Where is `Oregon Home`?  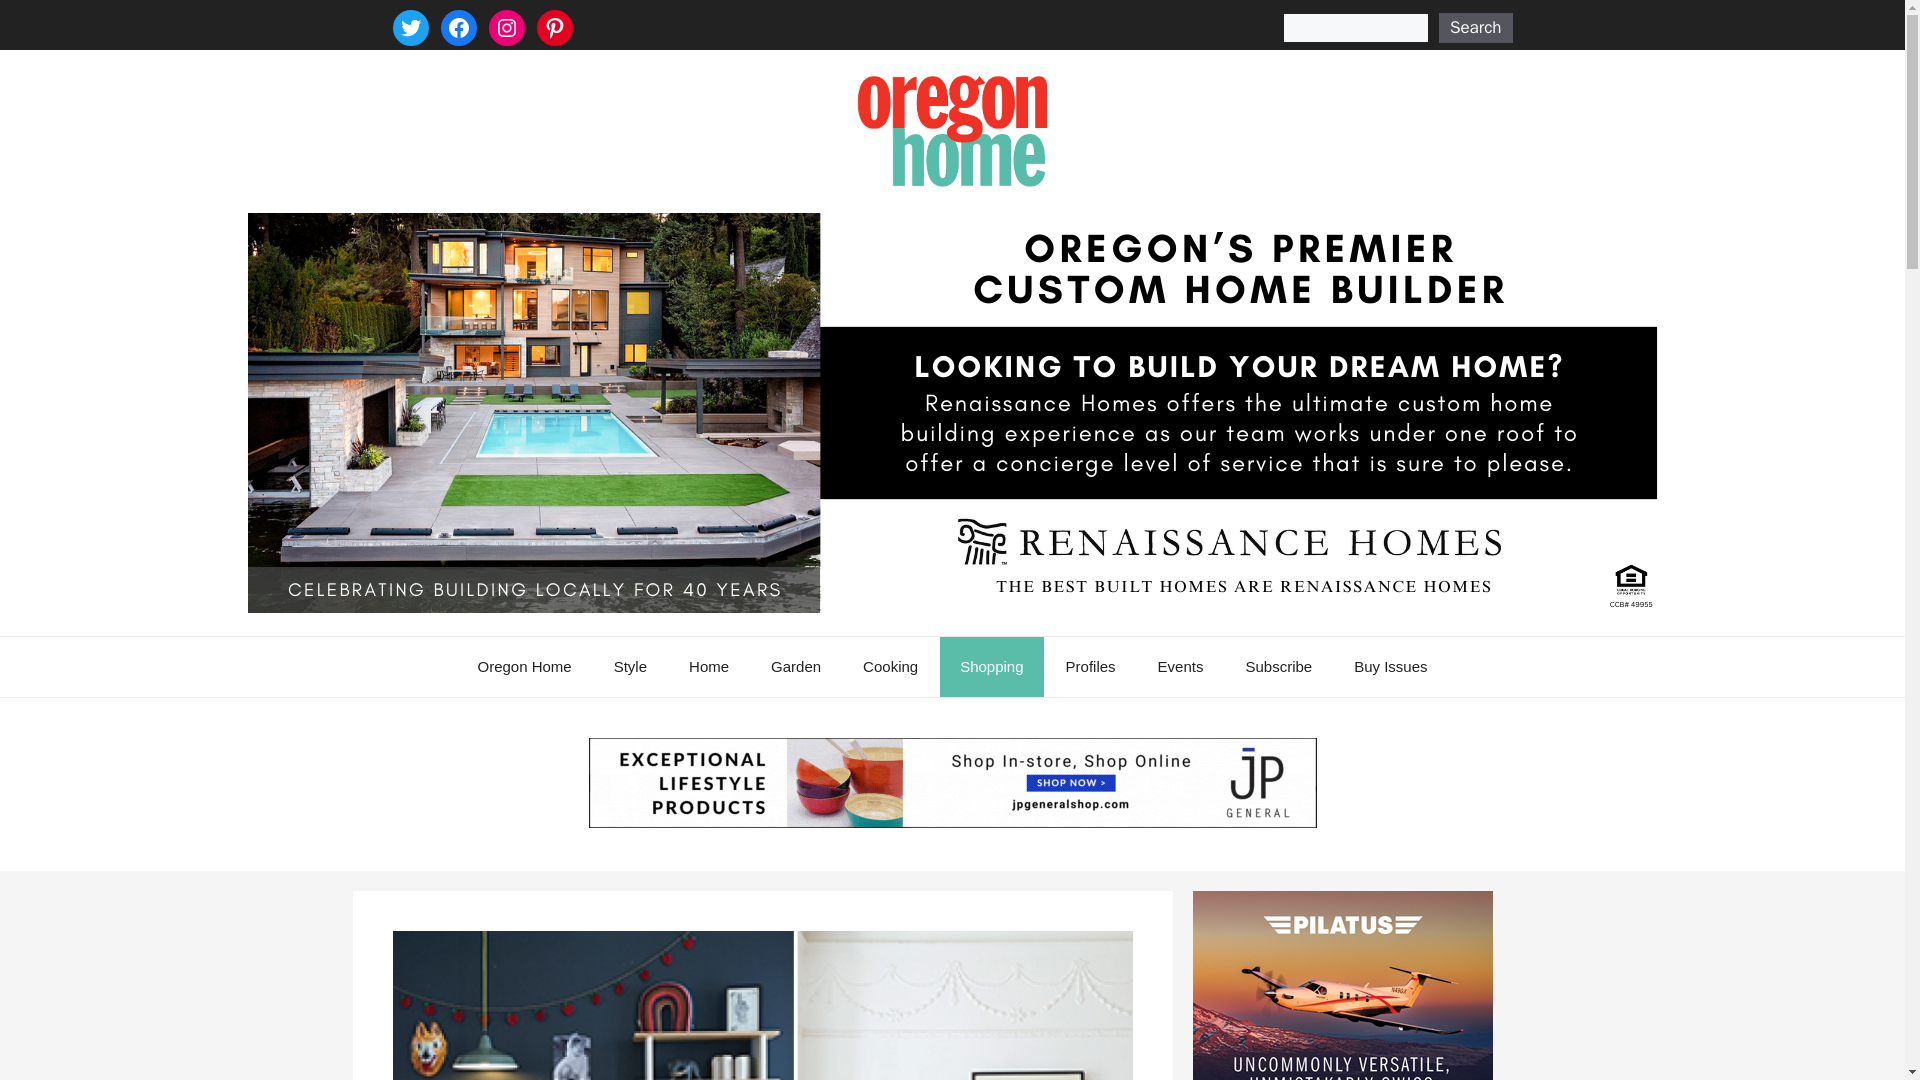
Oregon Home is located at coordinates (524, 666).